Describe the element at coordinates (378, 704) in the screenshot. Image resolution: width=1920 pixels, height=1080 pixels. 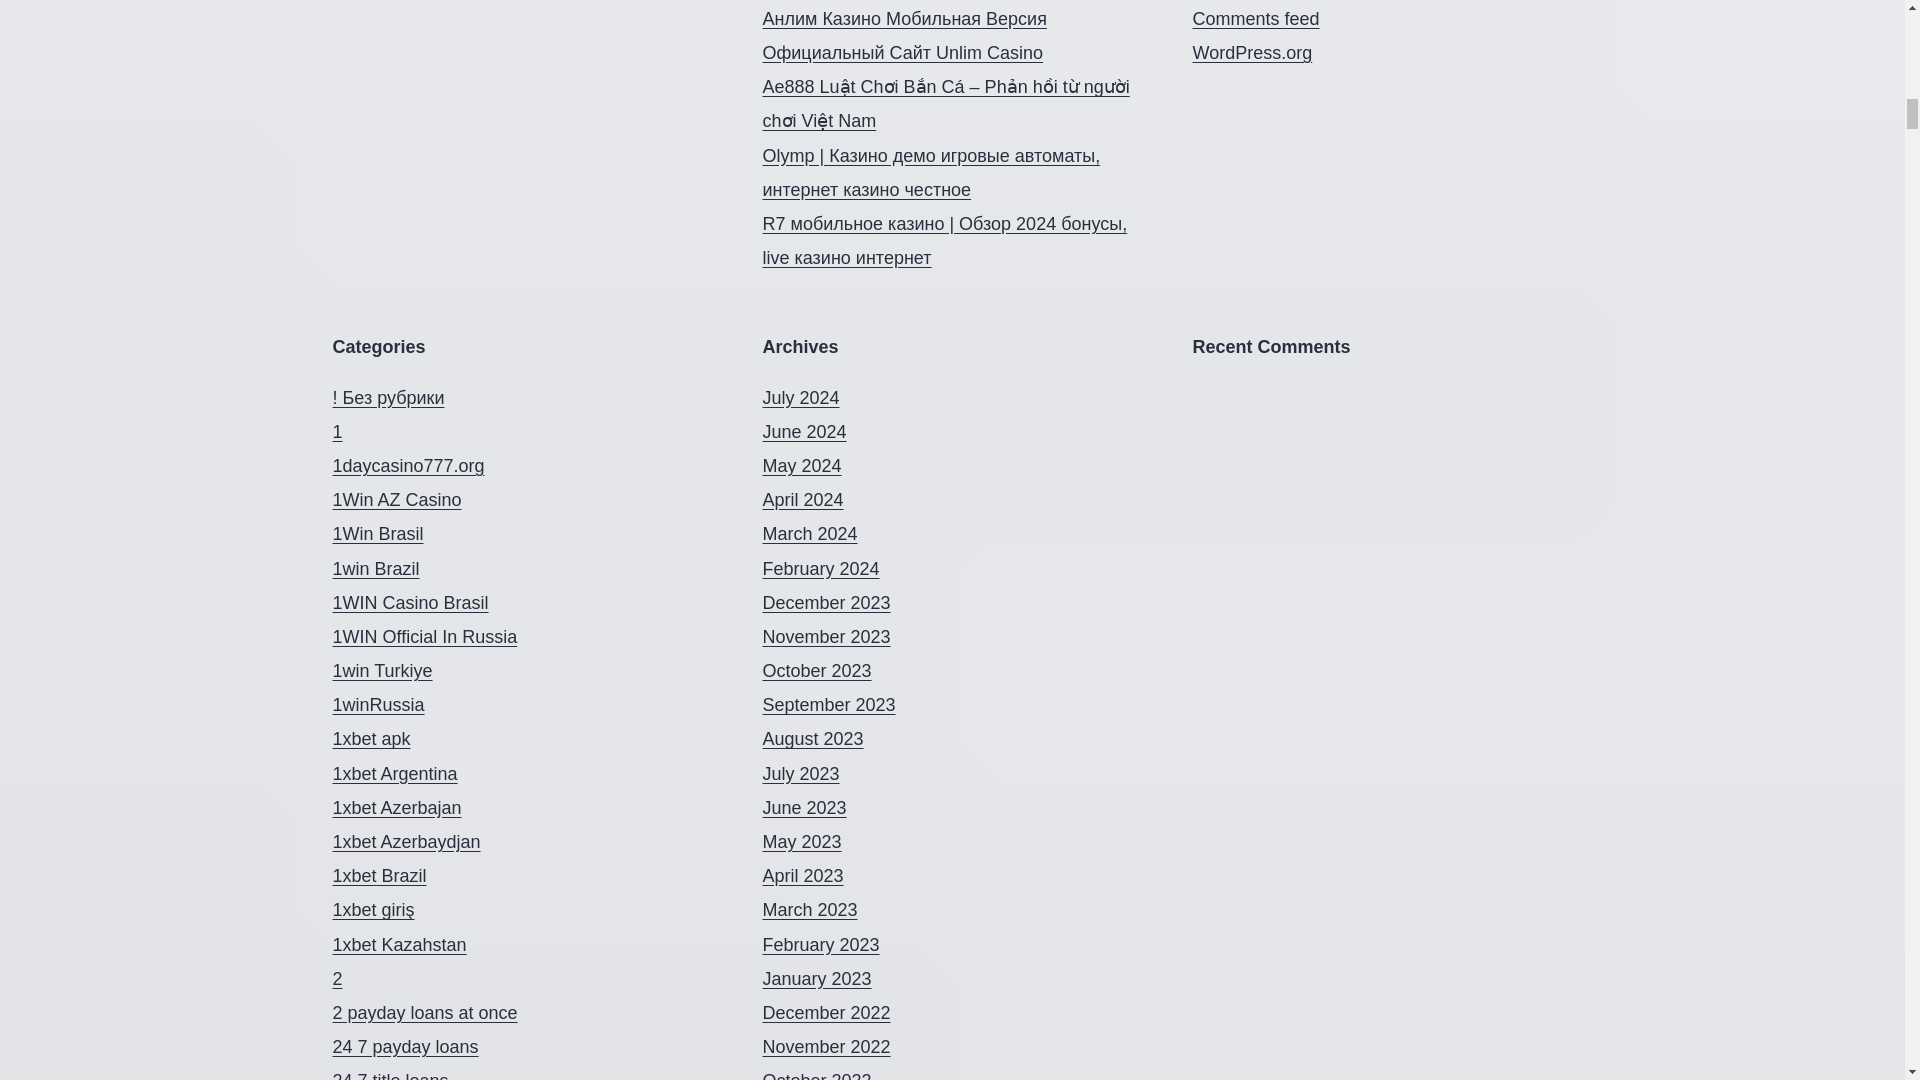
I see `1winRussia` at that location.